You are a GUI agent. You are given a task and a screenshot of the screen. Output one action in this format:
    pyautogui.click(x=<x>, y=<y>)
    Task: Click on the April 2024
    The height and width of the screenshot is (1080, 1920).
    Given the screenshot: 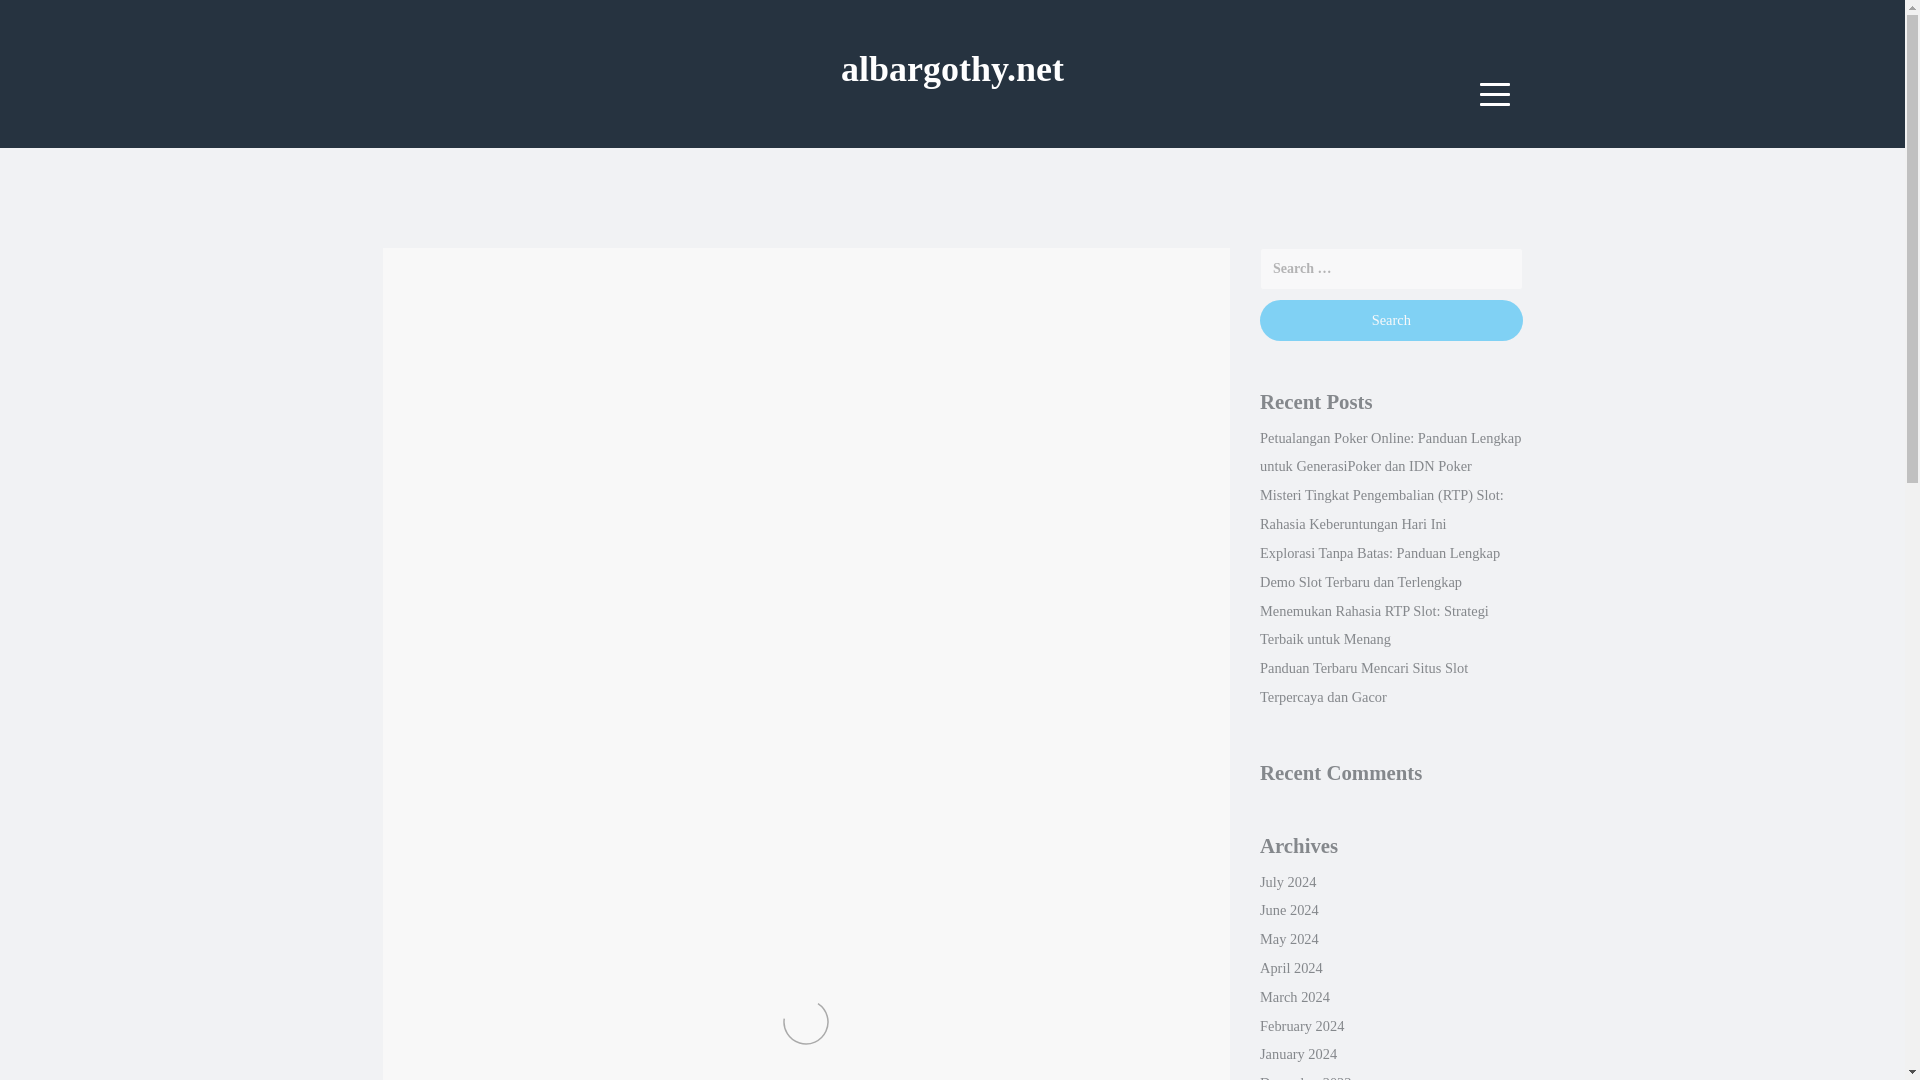 What is the action you would take?
    pyautogui.click(x=1290, y=968)
    